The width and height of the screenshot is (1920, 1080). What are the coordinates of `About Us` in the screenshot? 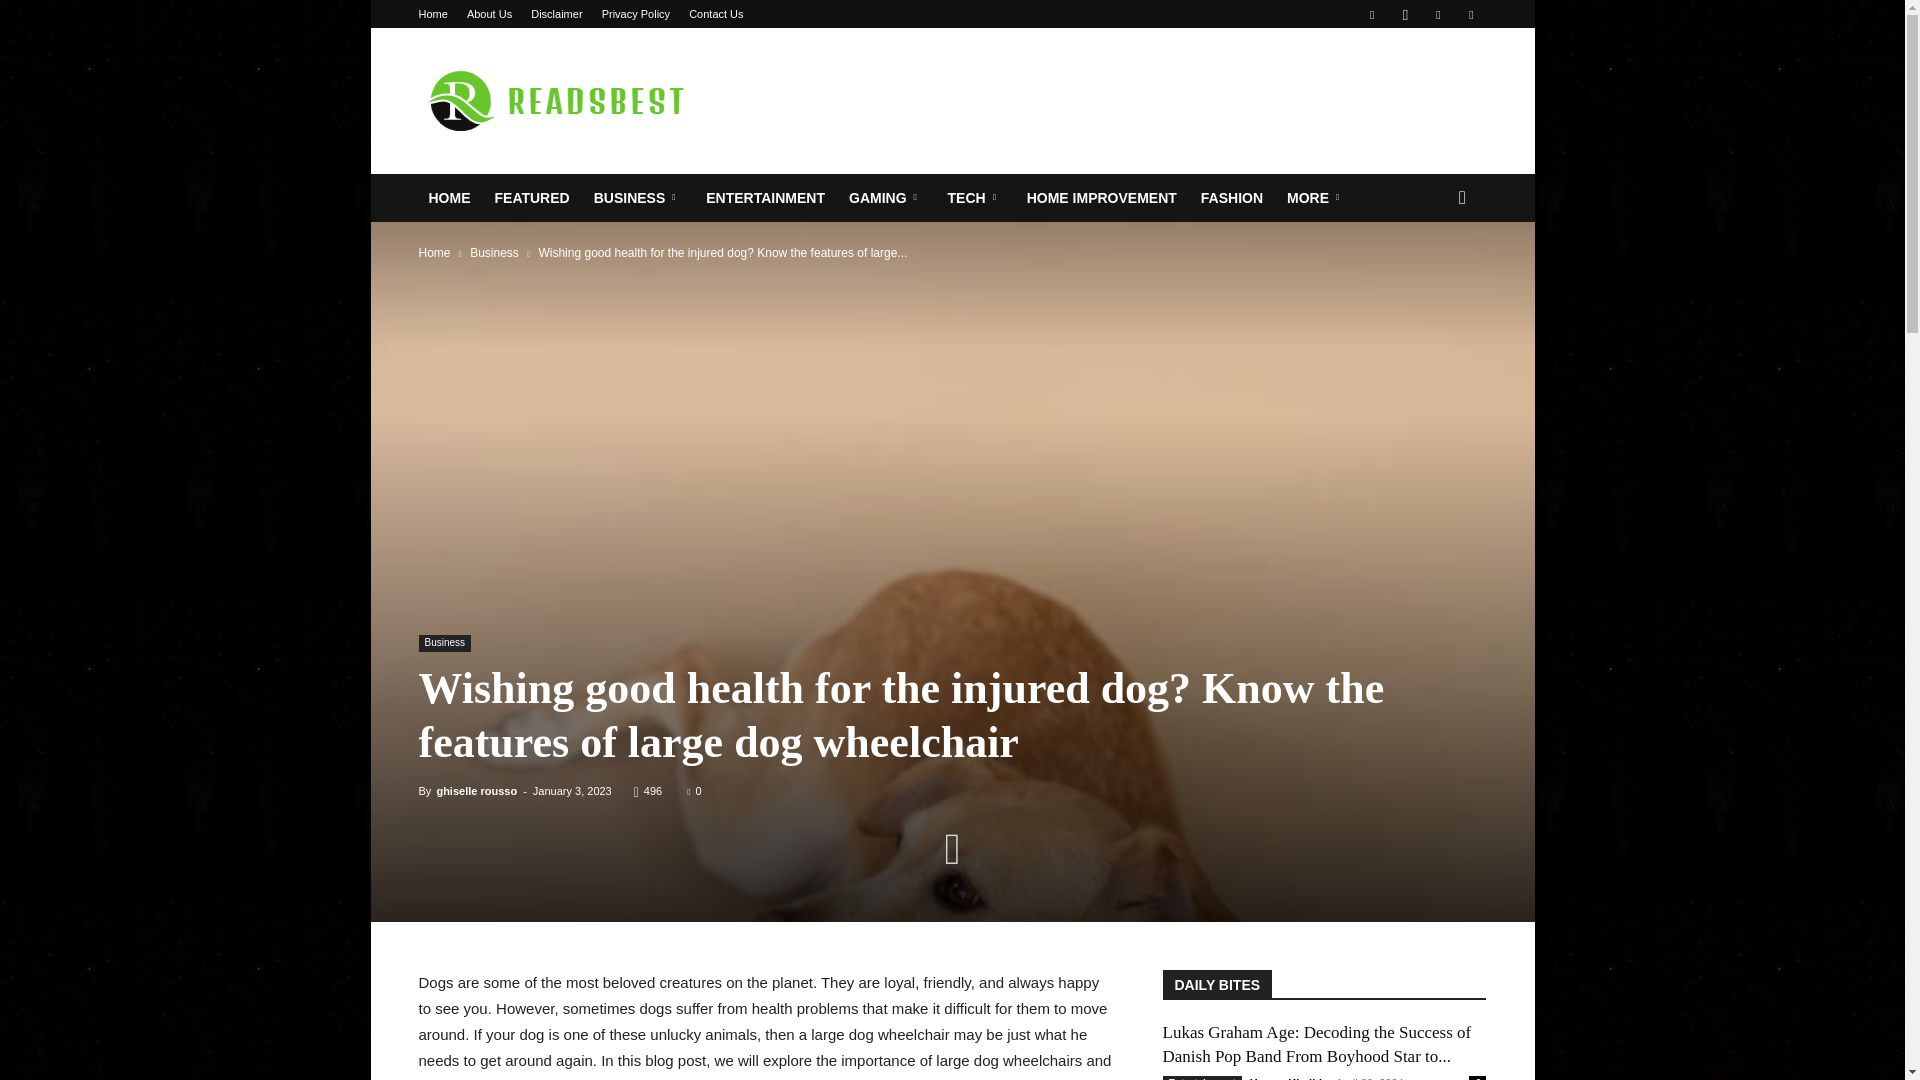 It's located at (489, 14).